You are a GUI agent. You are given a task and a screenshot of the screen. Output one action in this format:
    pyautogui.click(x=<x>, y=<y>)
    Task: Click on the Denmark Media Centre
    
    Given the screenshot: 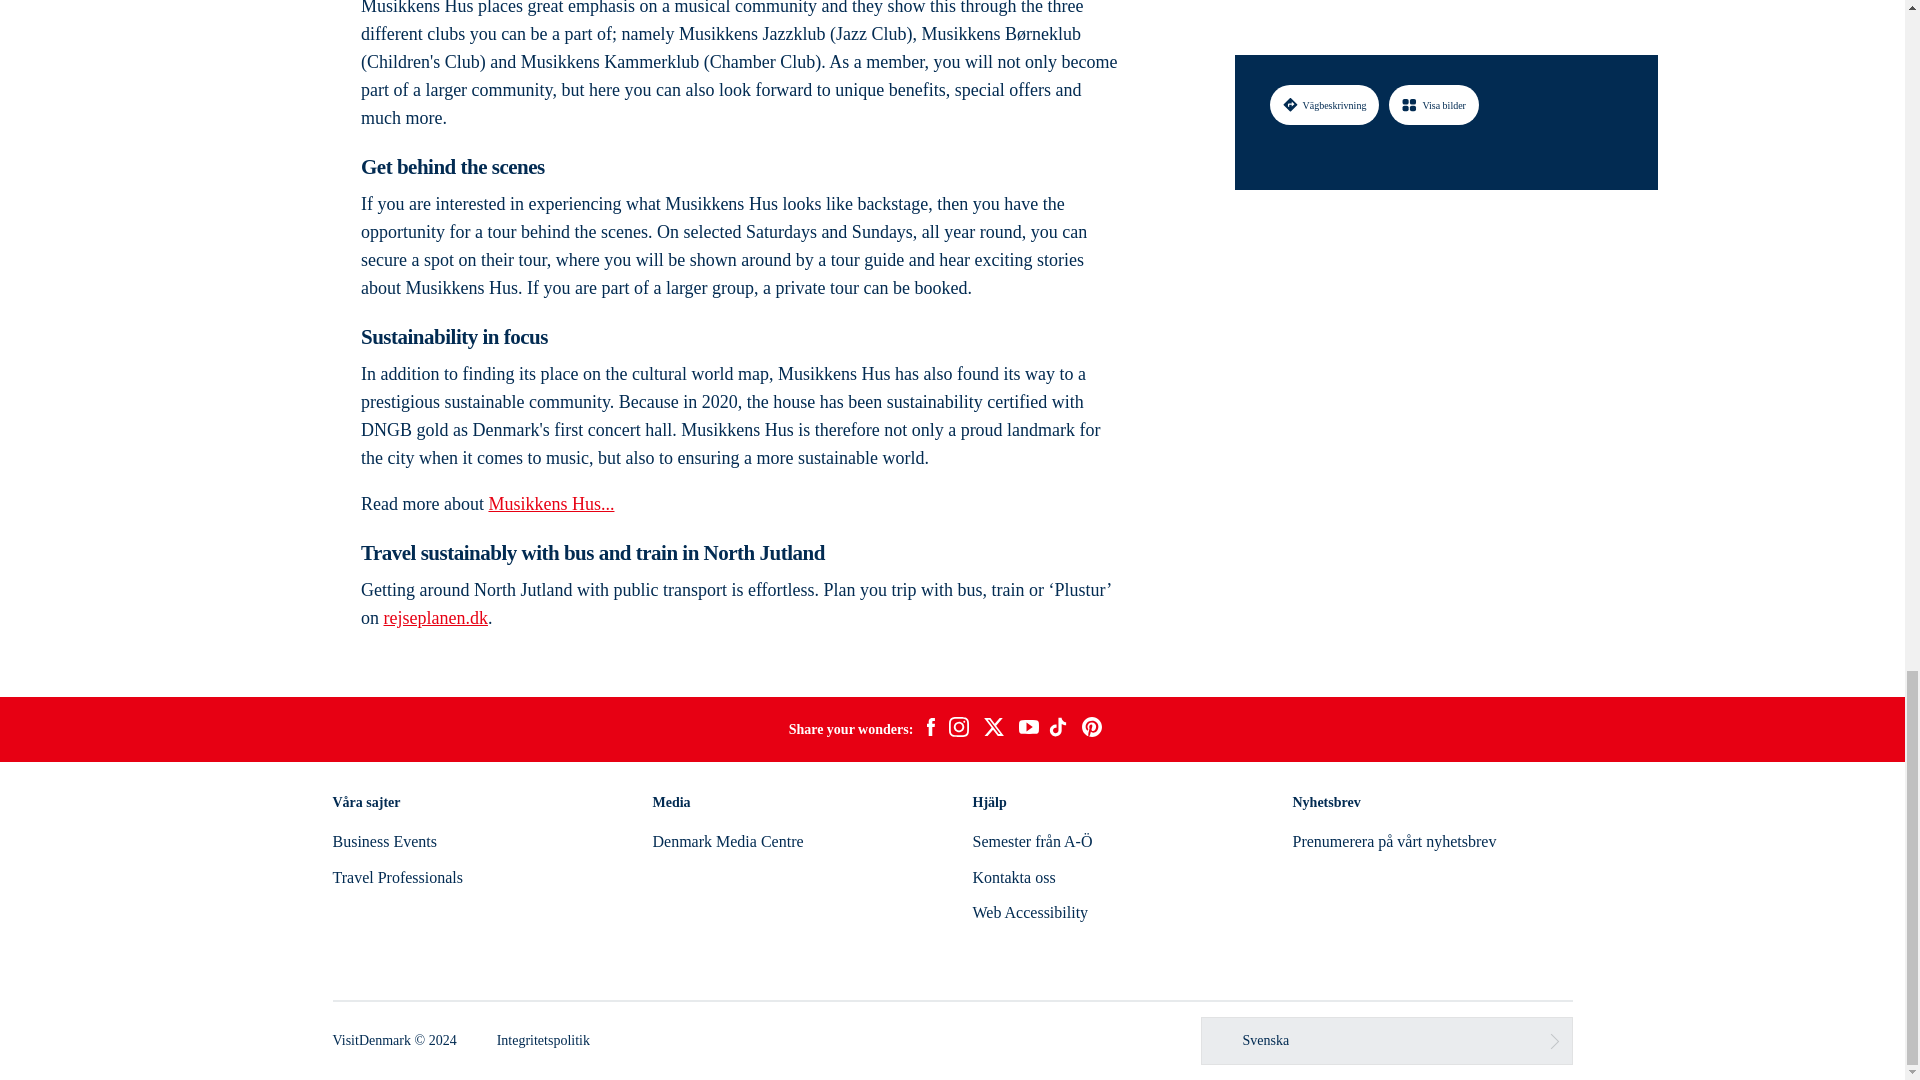 What is the action you would take?
    pyautogui.click(x=727, y=840)
    